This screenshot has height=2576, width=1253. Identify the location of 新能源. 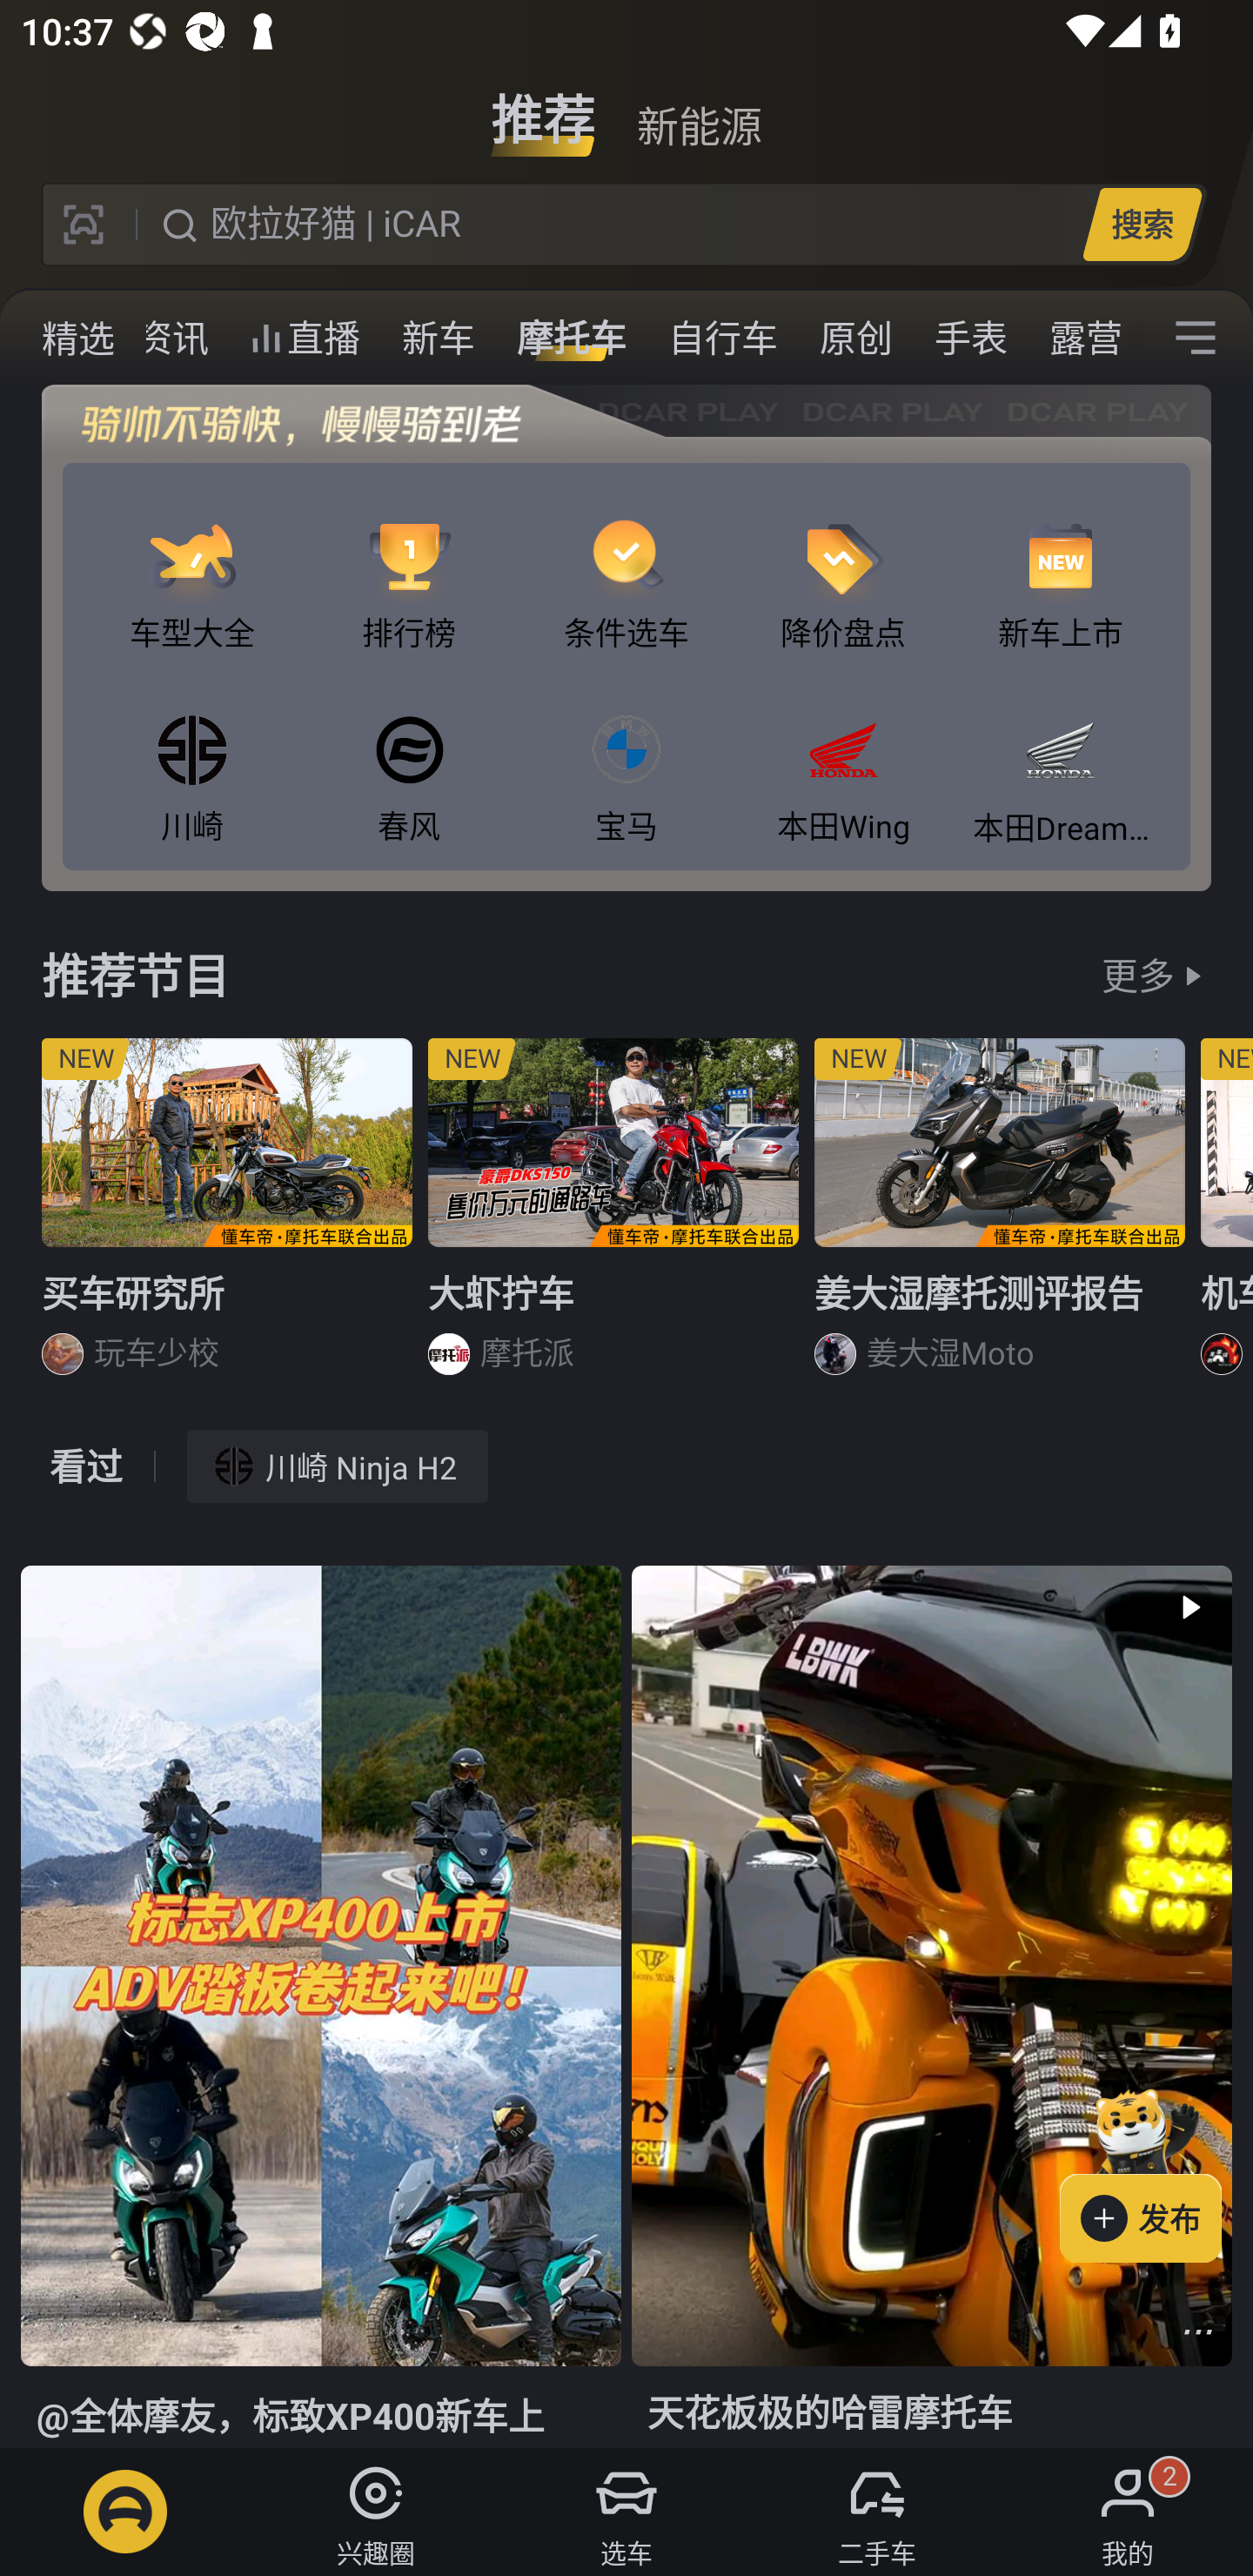
(699, 108).